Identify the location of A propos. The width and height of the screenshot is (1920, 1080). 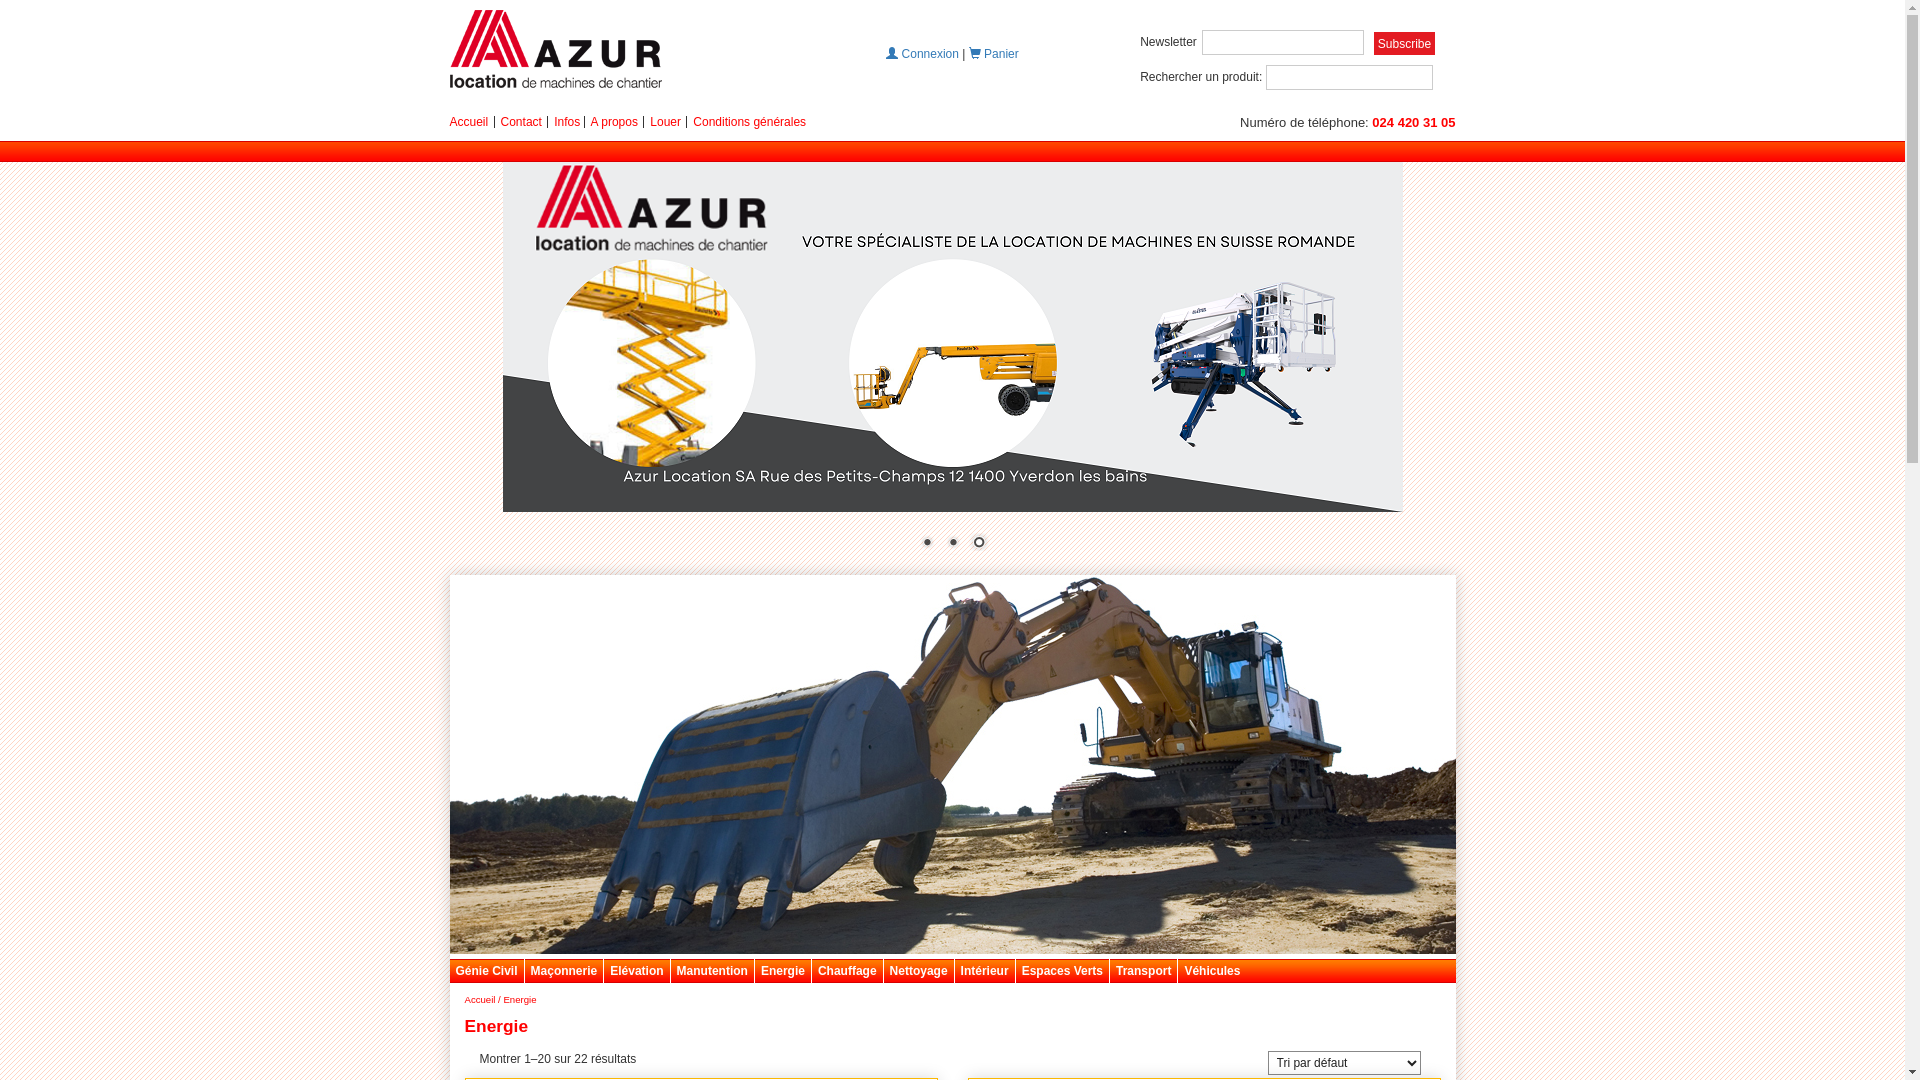
(614, 122).